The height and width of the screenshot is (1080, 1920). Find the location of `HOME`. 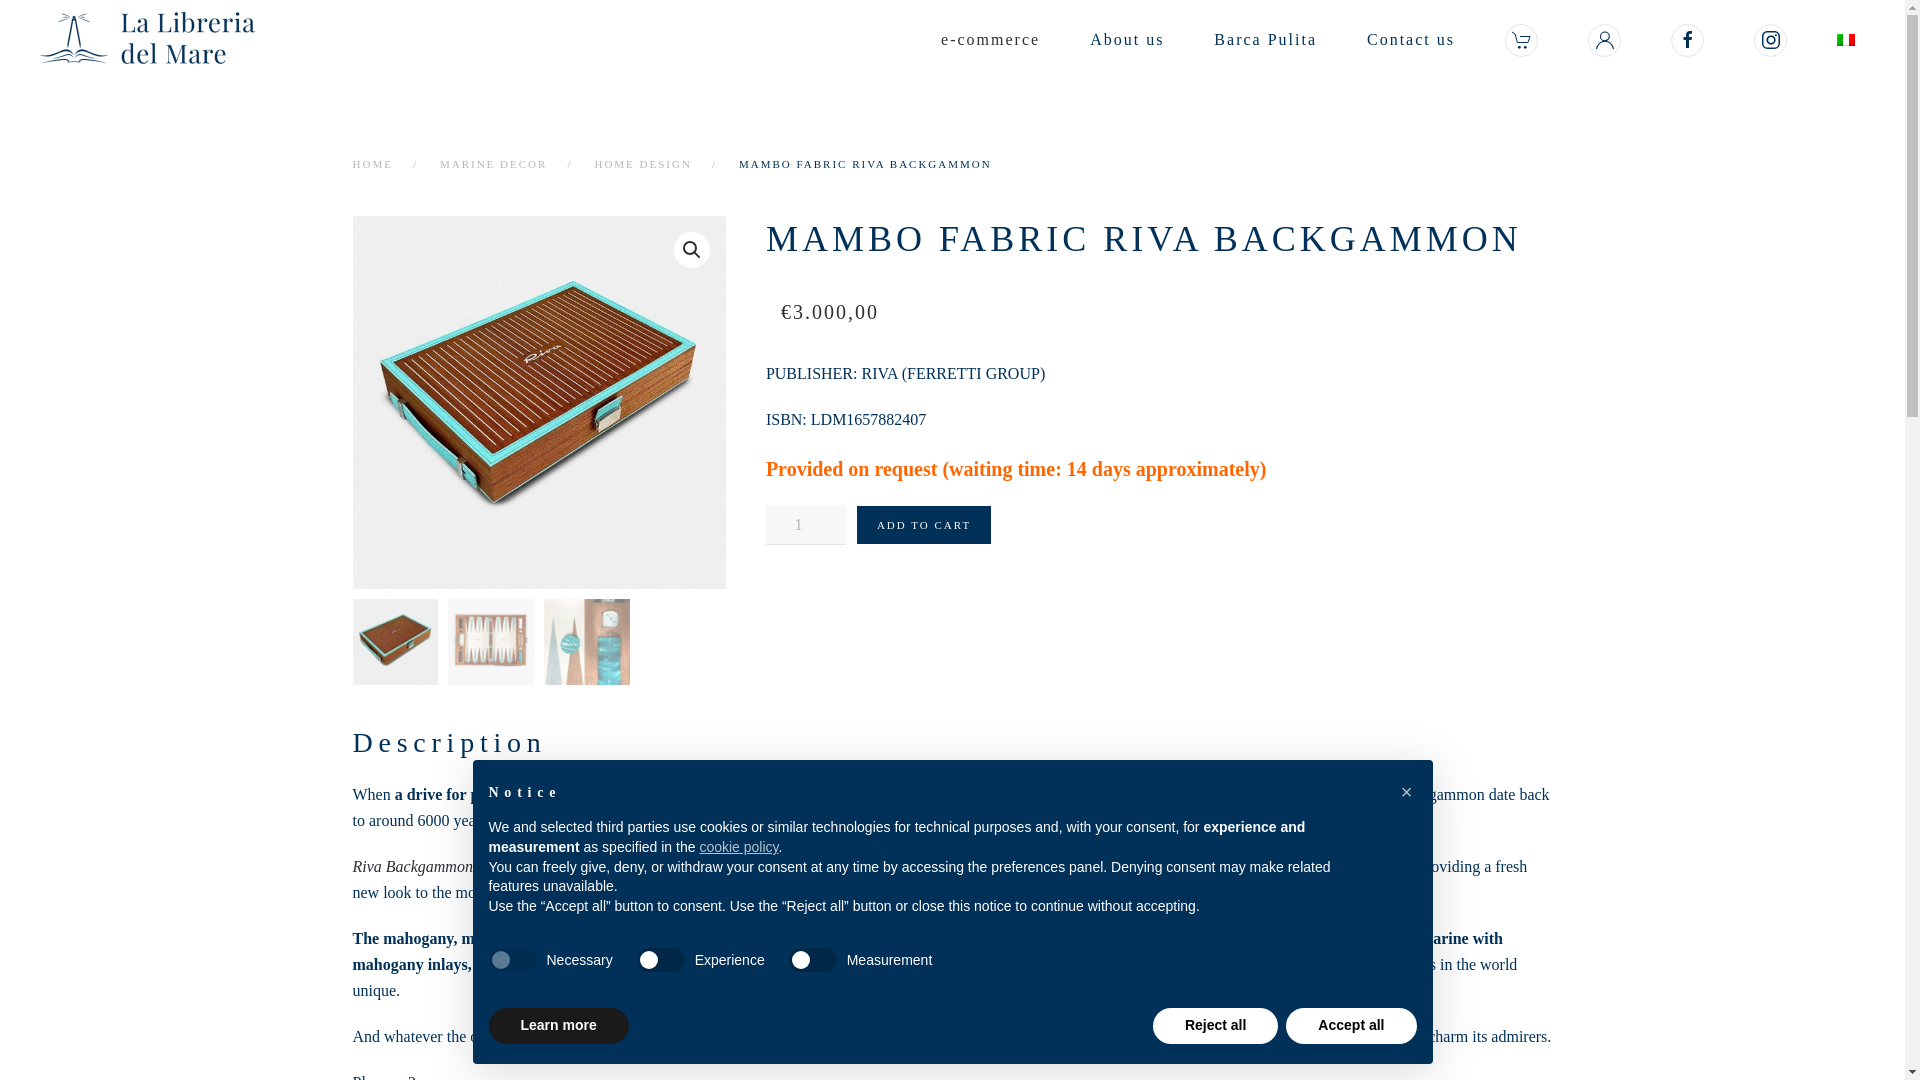

HOME is located at coordinates (371, 163).